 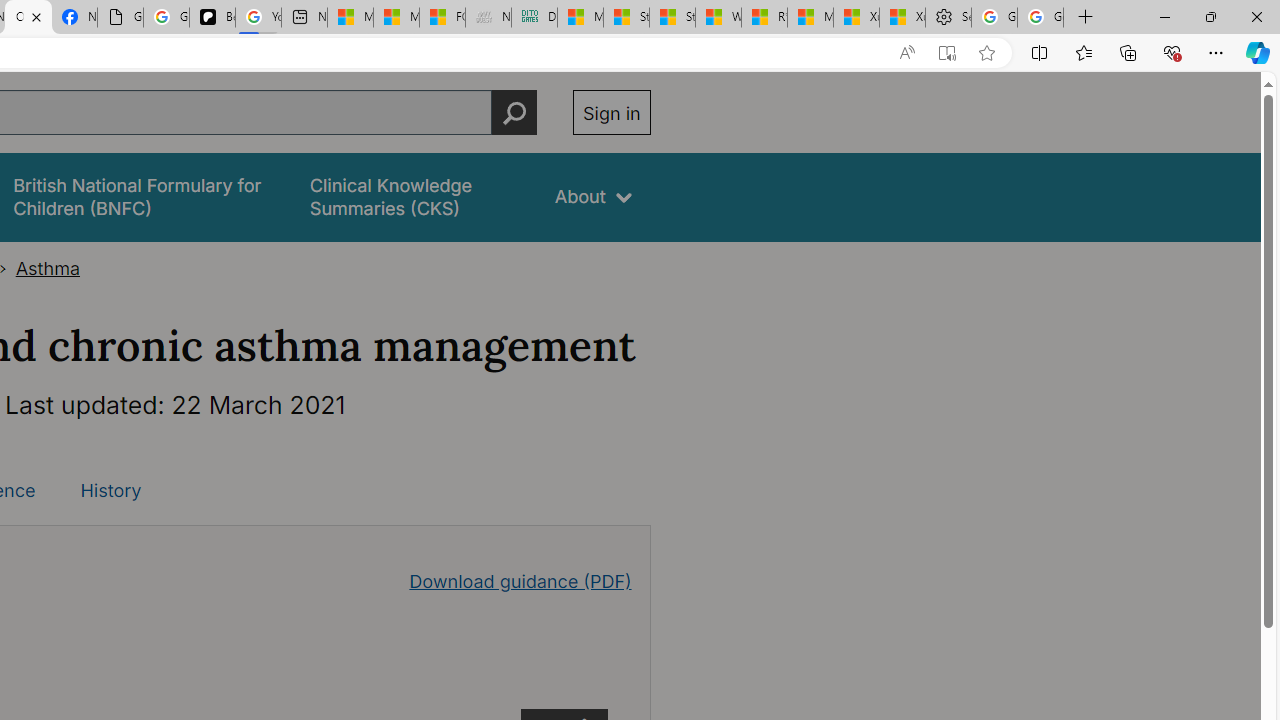 I want to click on Asthma, so click(x=48, y=268).